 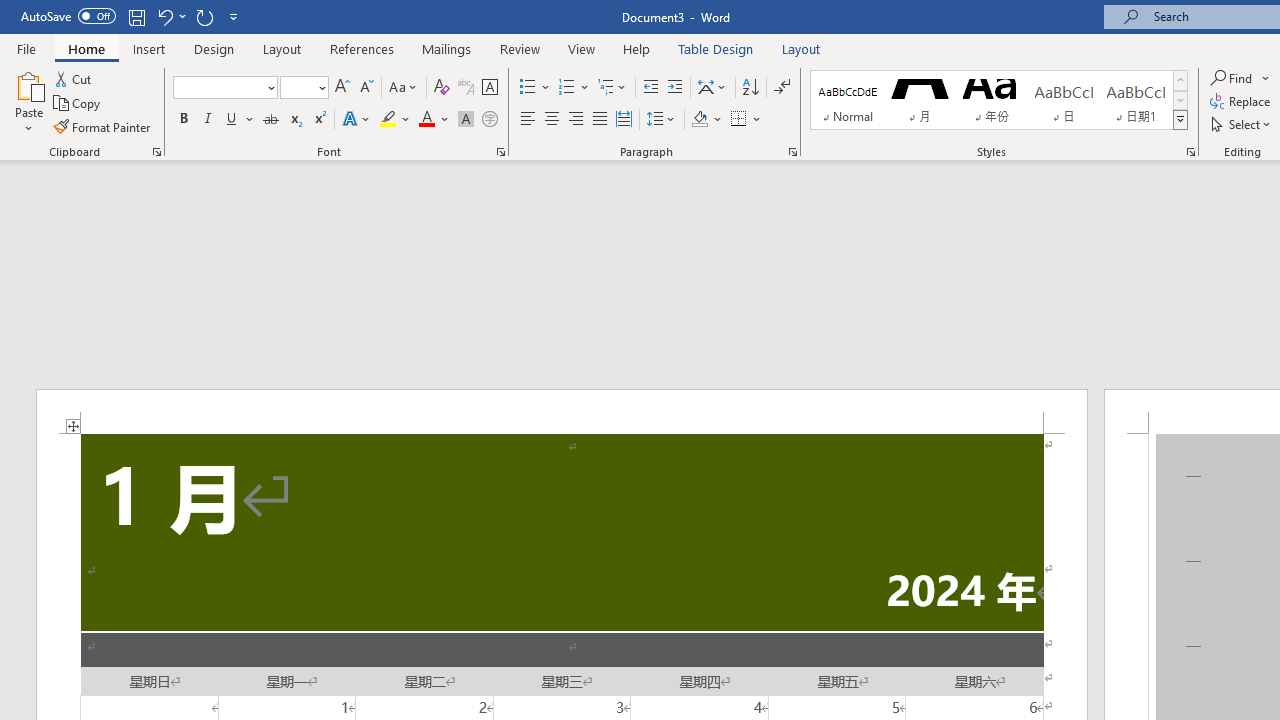 What do you see at coordinates (599, 120) in the screenshot?
I see `Justify` at bounding box center [599, 120].